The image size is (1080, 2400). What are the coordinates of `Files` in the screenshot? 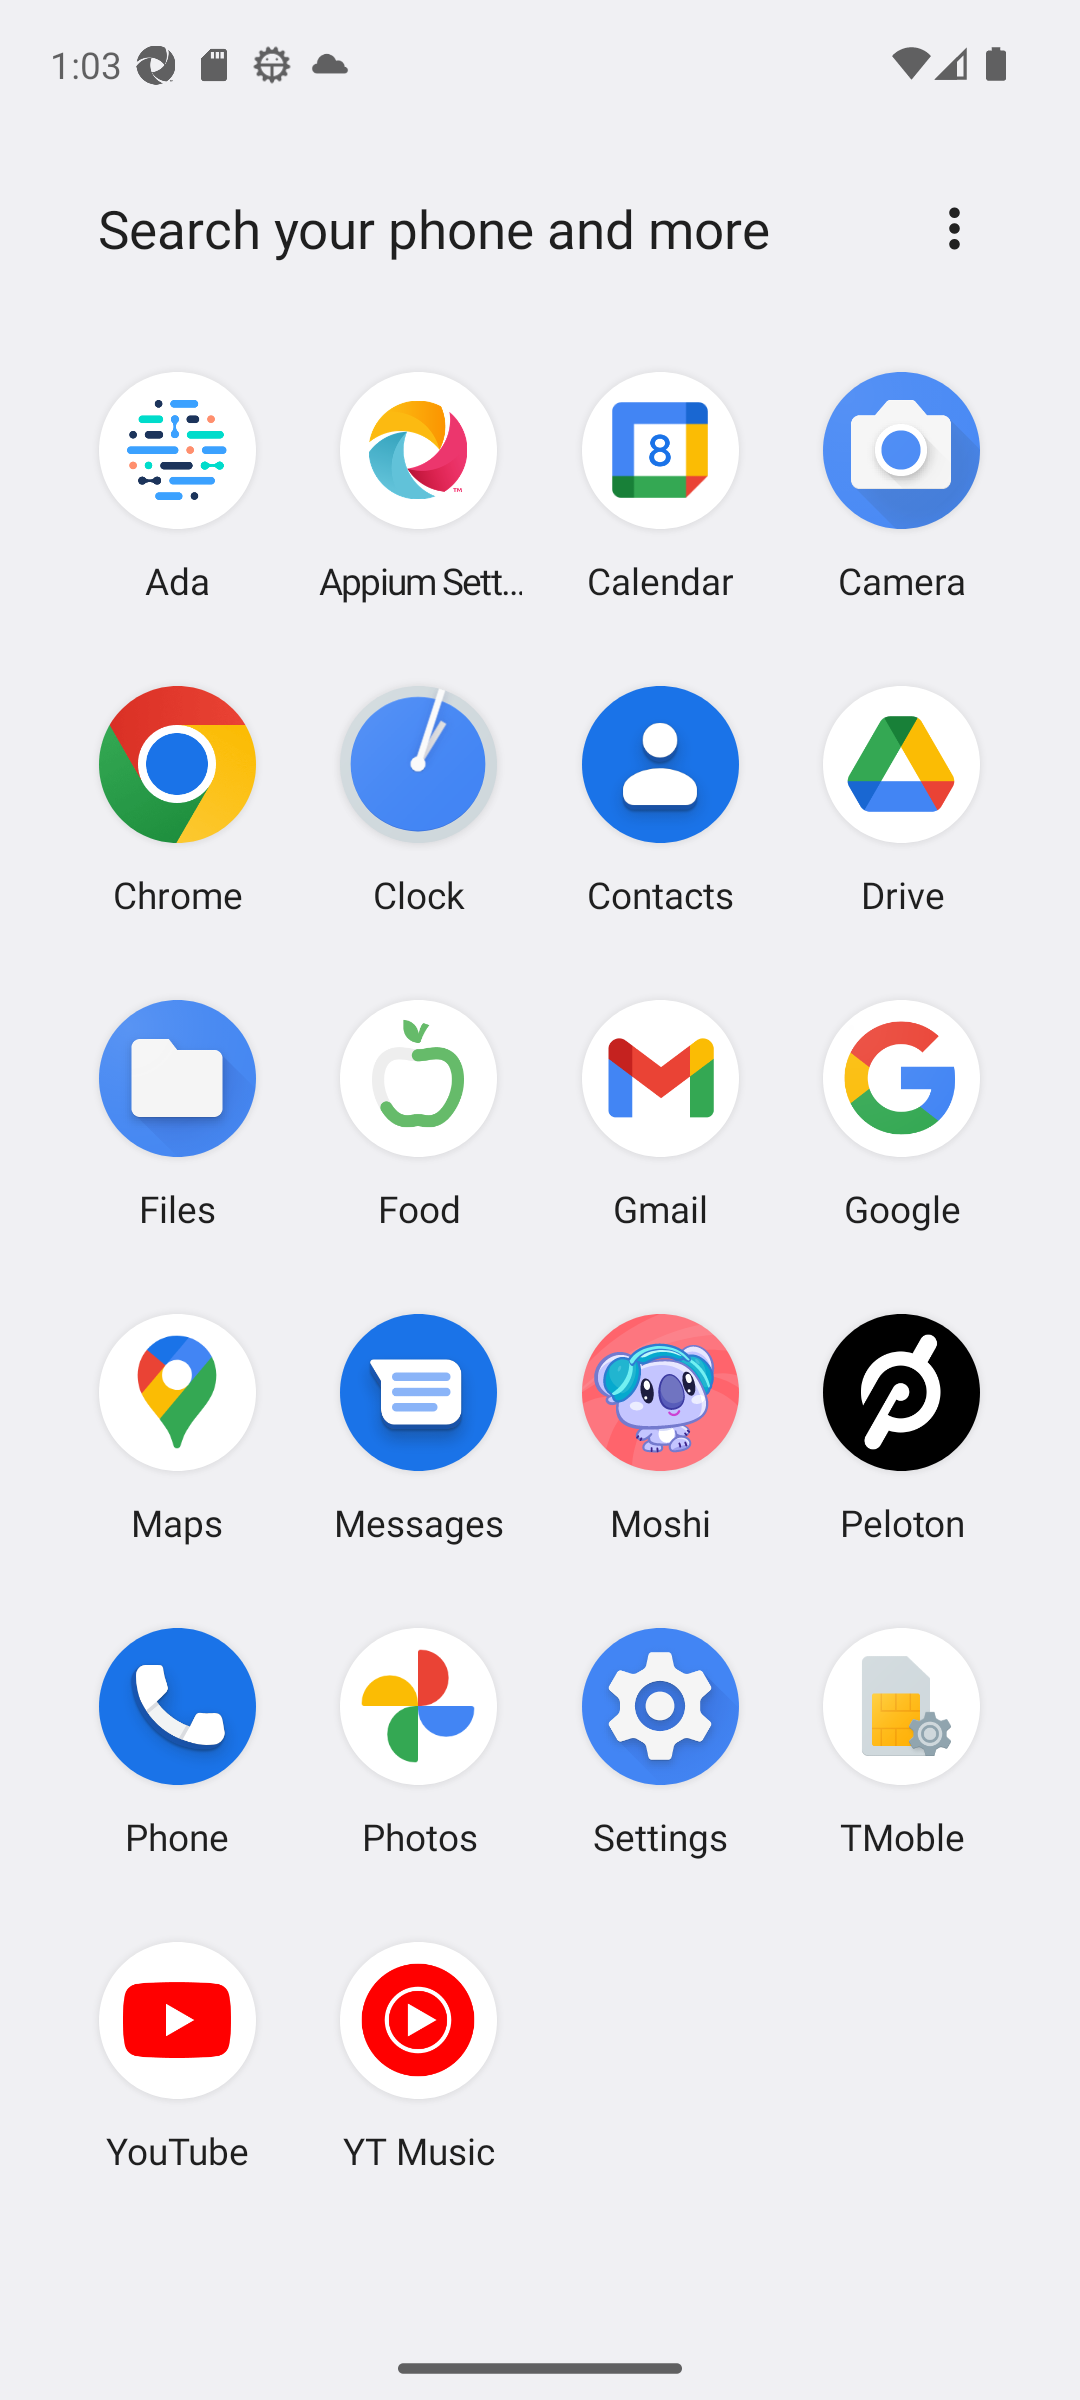 It's located at (178, 1112).